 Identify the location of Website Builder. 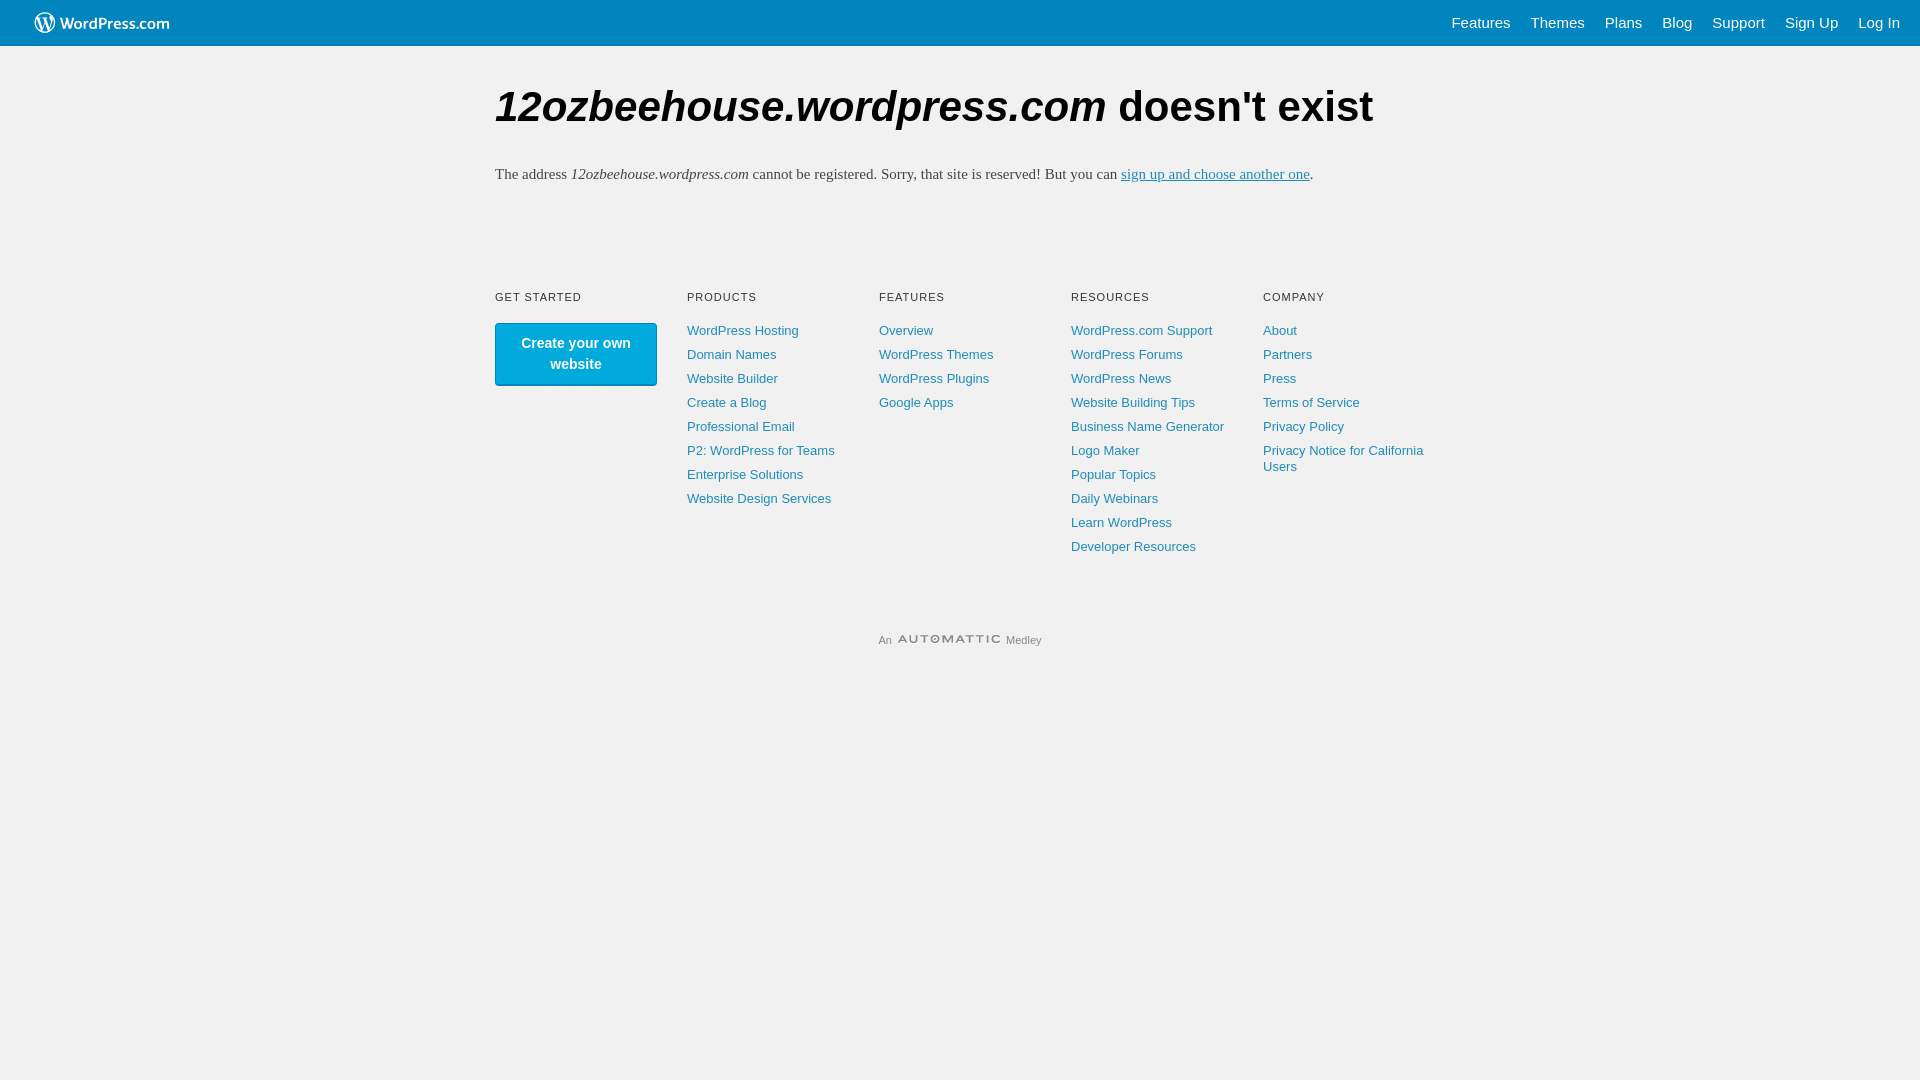
(732, 378).